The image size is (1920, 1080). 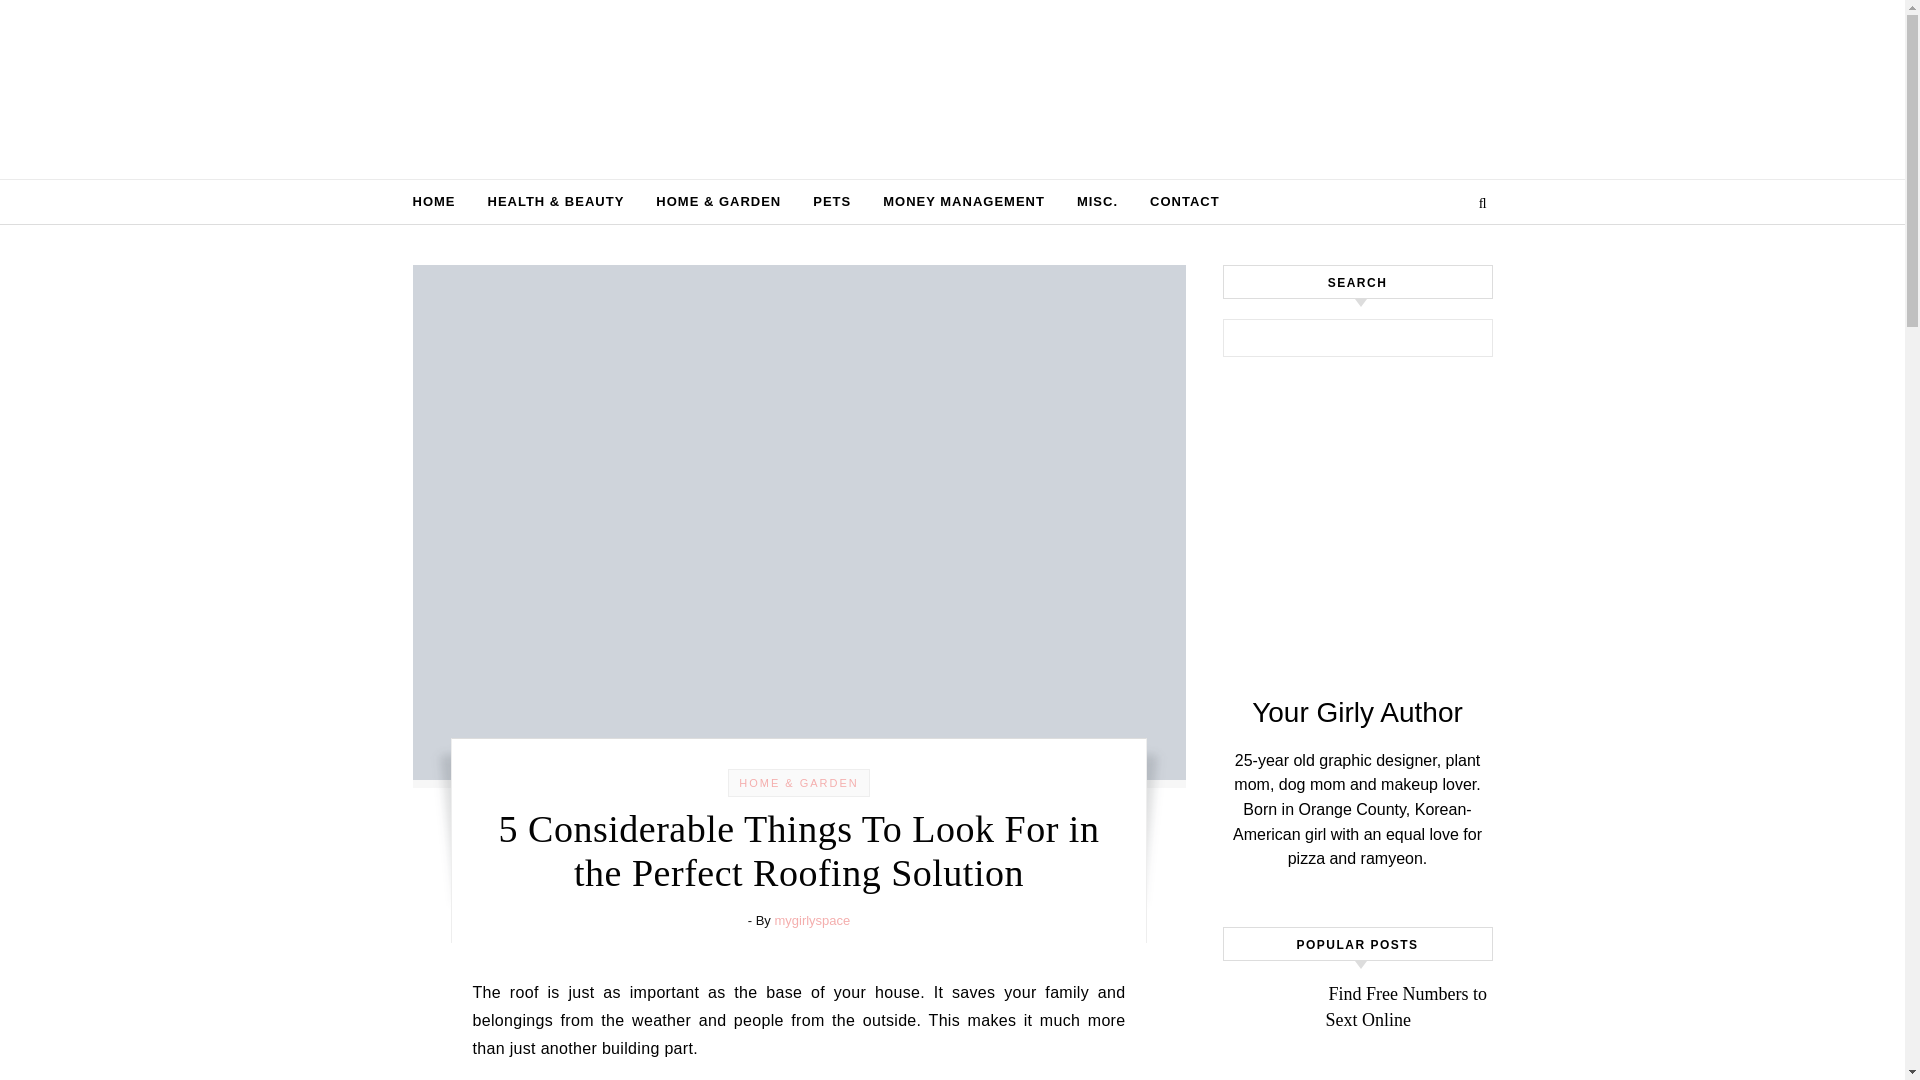 I want to click on Posts by mygirlyspace, so click(x=812, y=920).